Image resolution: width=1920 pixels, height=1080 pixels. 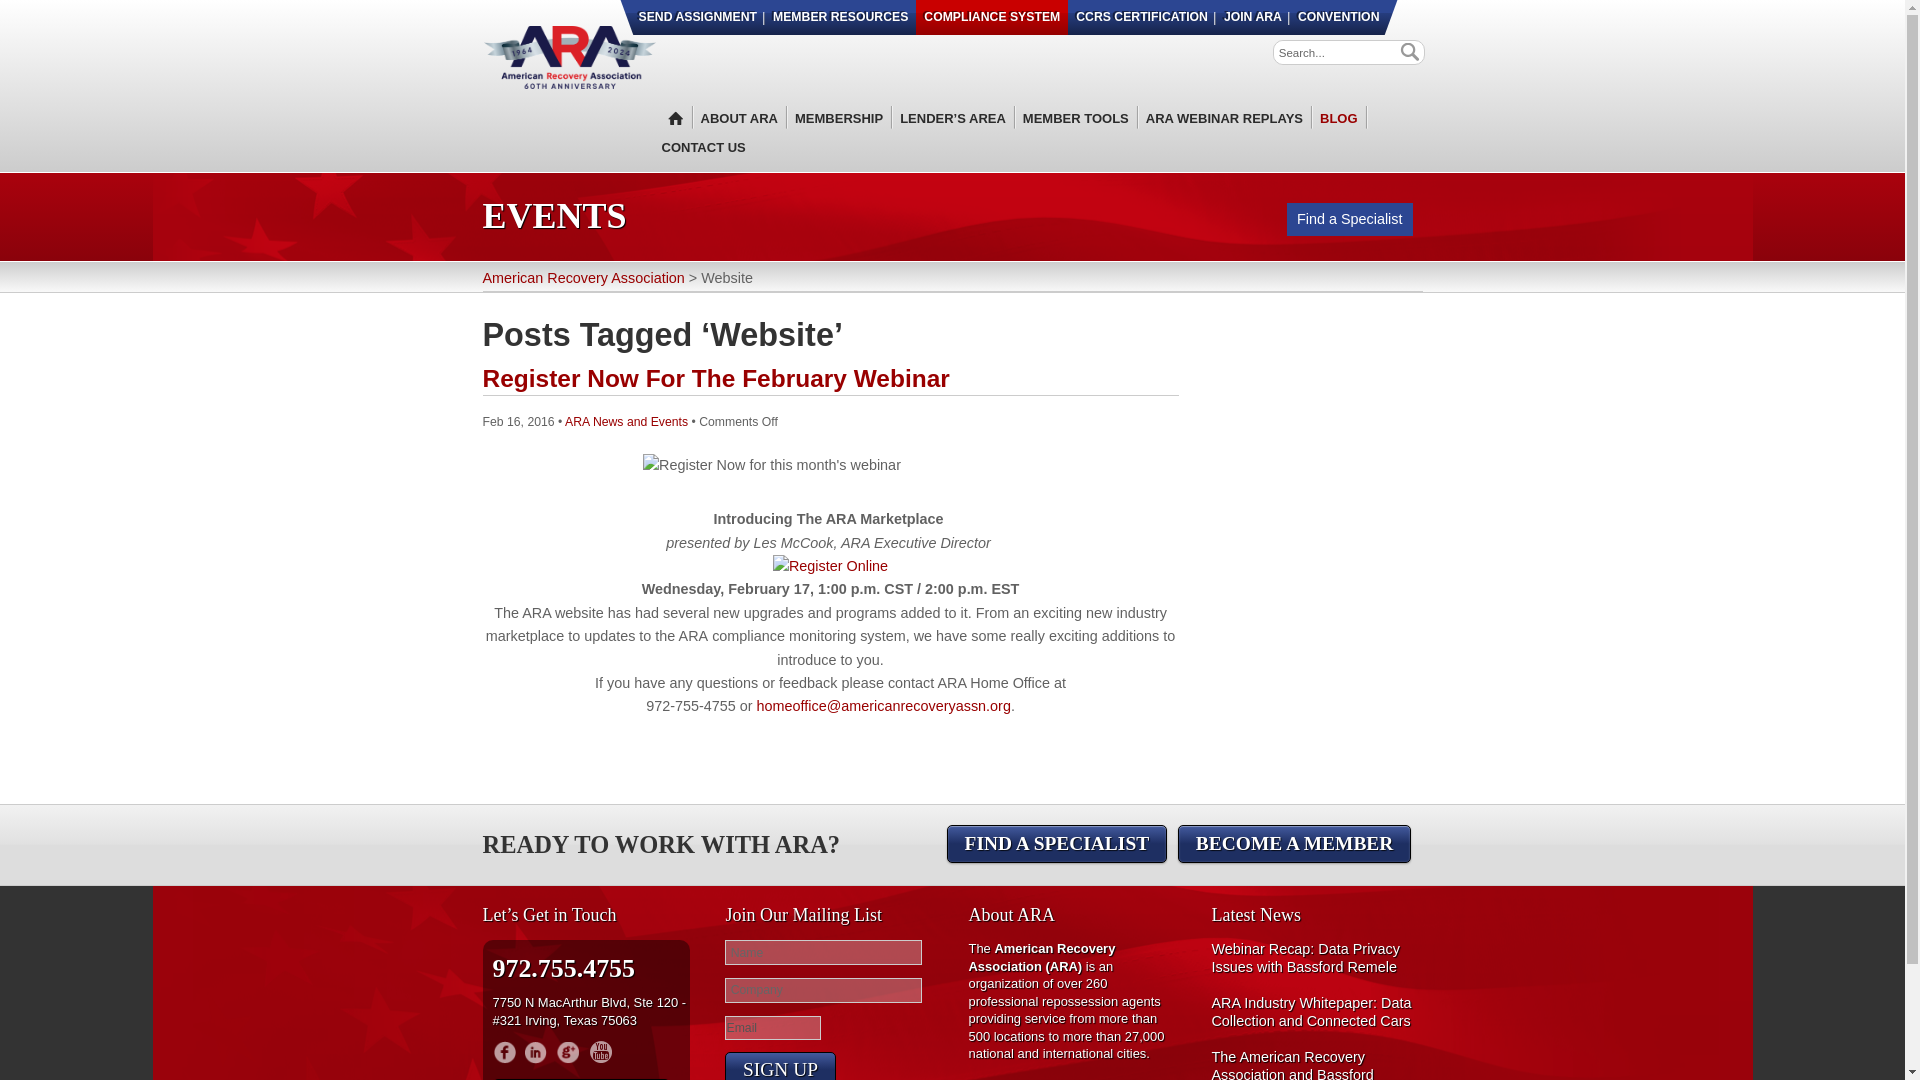 What do you see at coordinates (991, 17) in the screenshot?
I see `COMPLIANCE SYSTEM` at bounding box center [991, 17].